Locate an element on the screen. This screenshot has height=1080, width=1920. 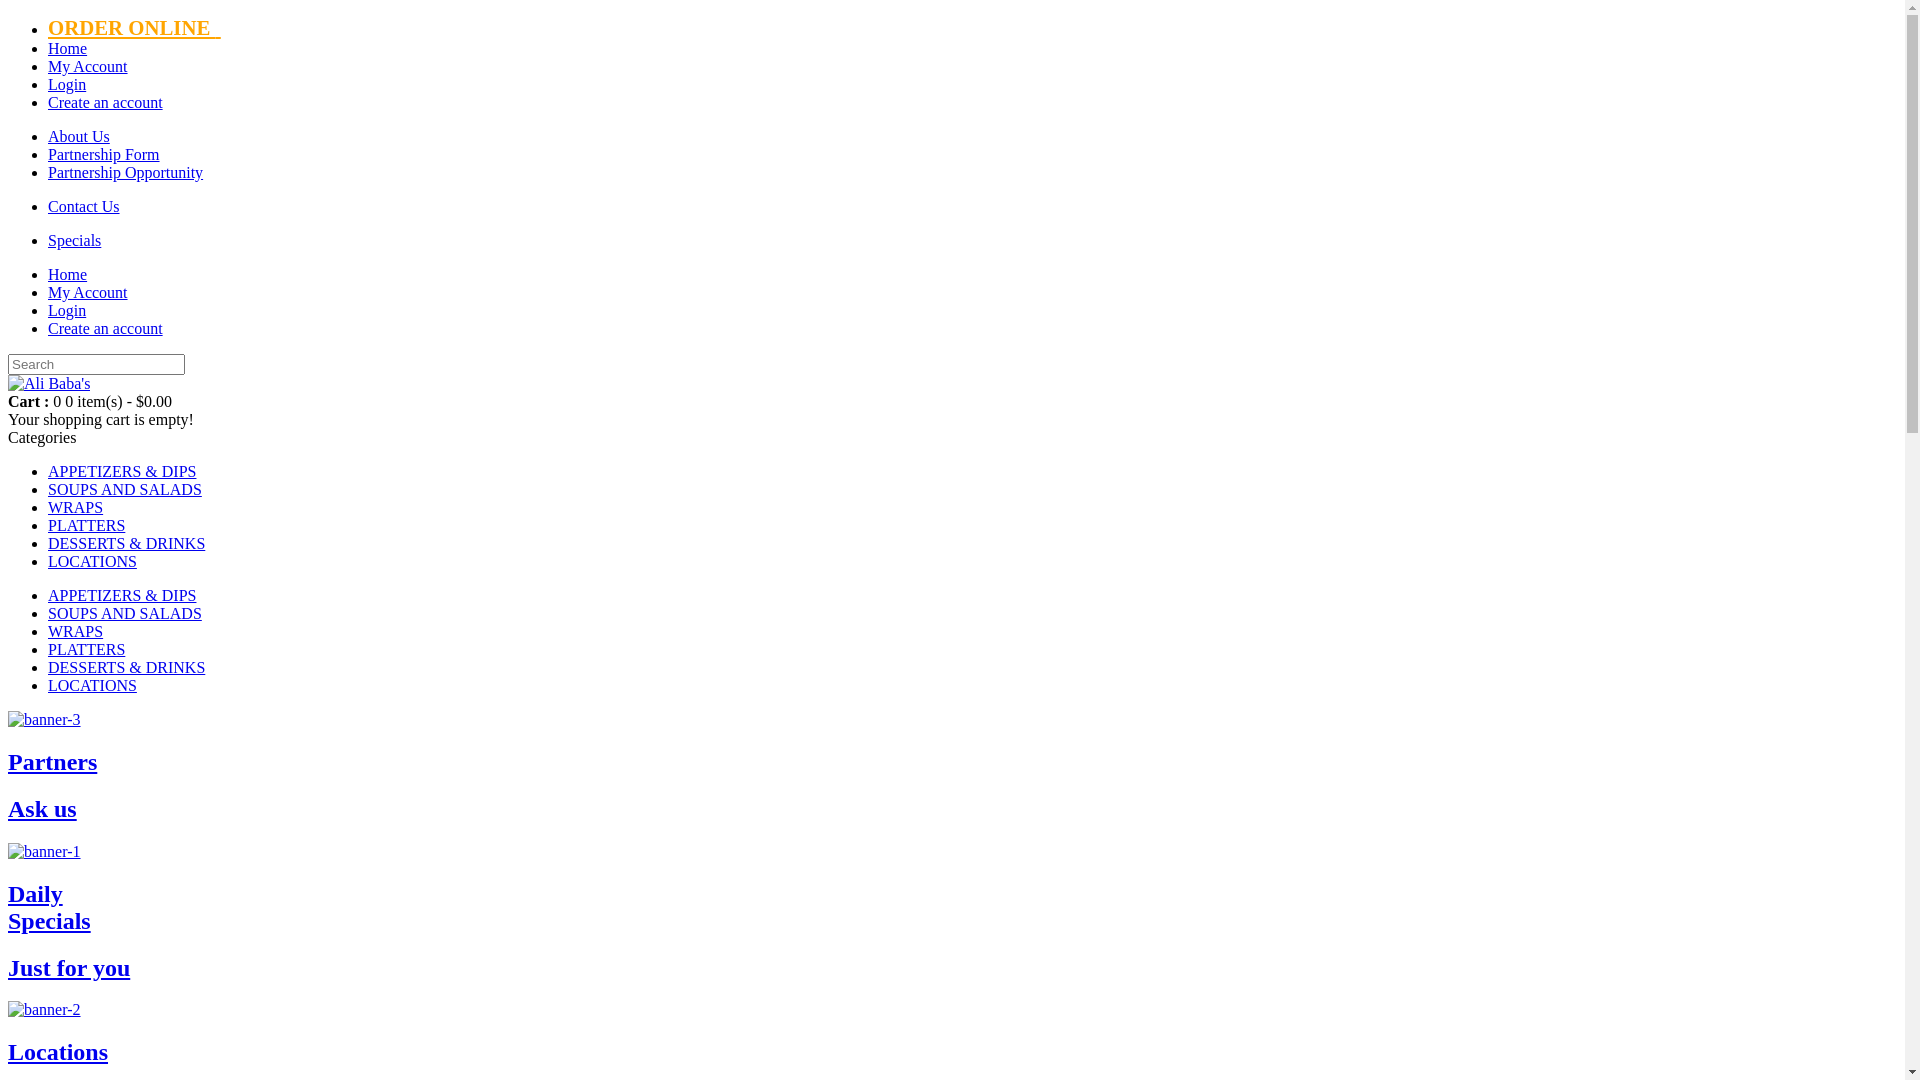
Ali Baba's is located at coordinates (49, 384).